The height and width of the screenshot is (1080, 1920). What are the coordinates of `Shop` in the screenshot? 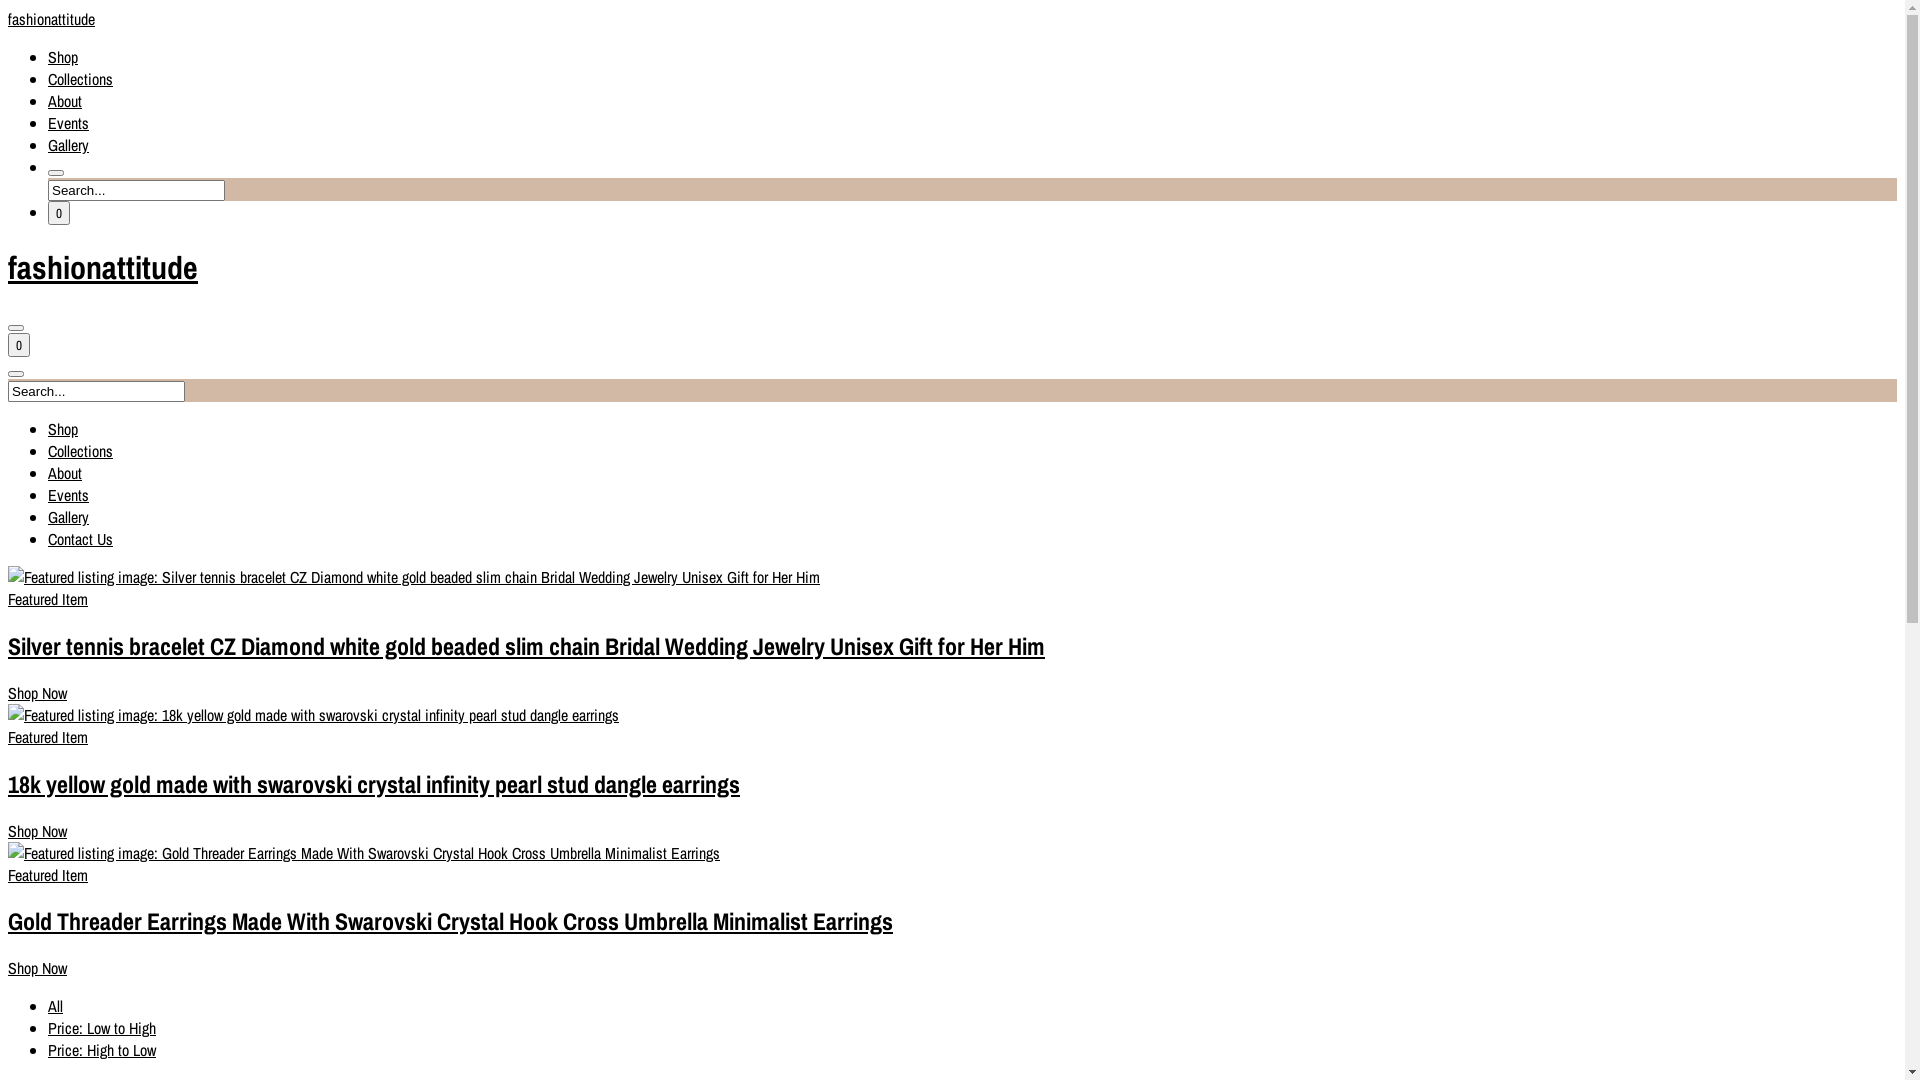 It's located at (63, 429).